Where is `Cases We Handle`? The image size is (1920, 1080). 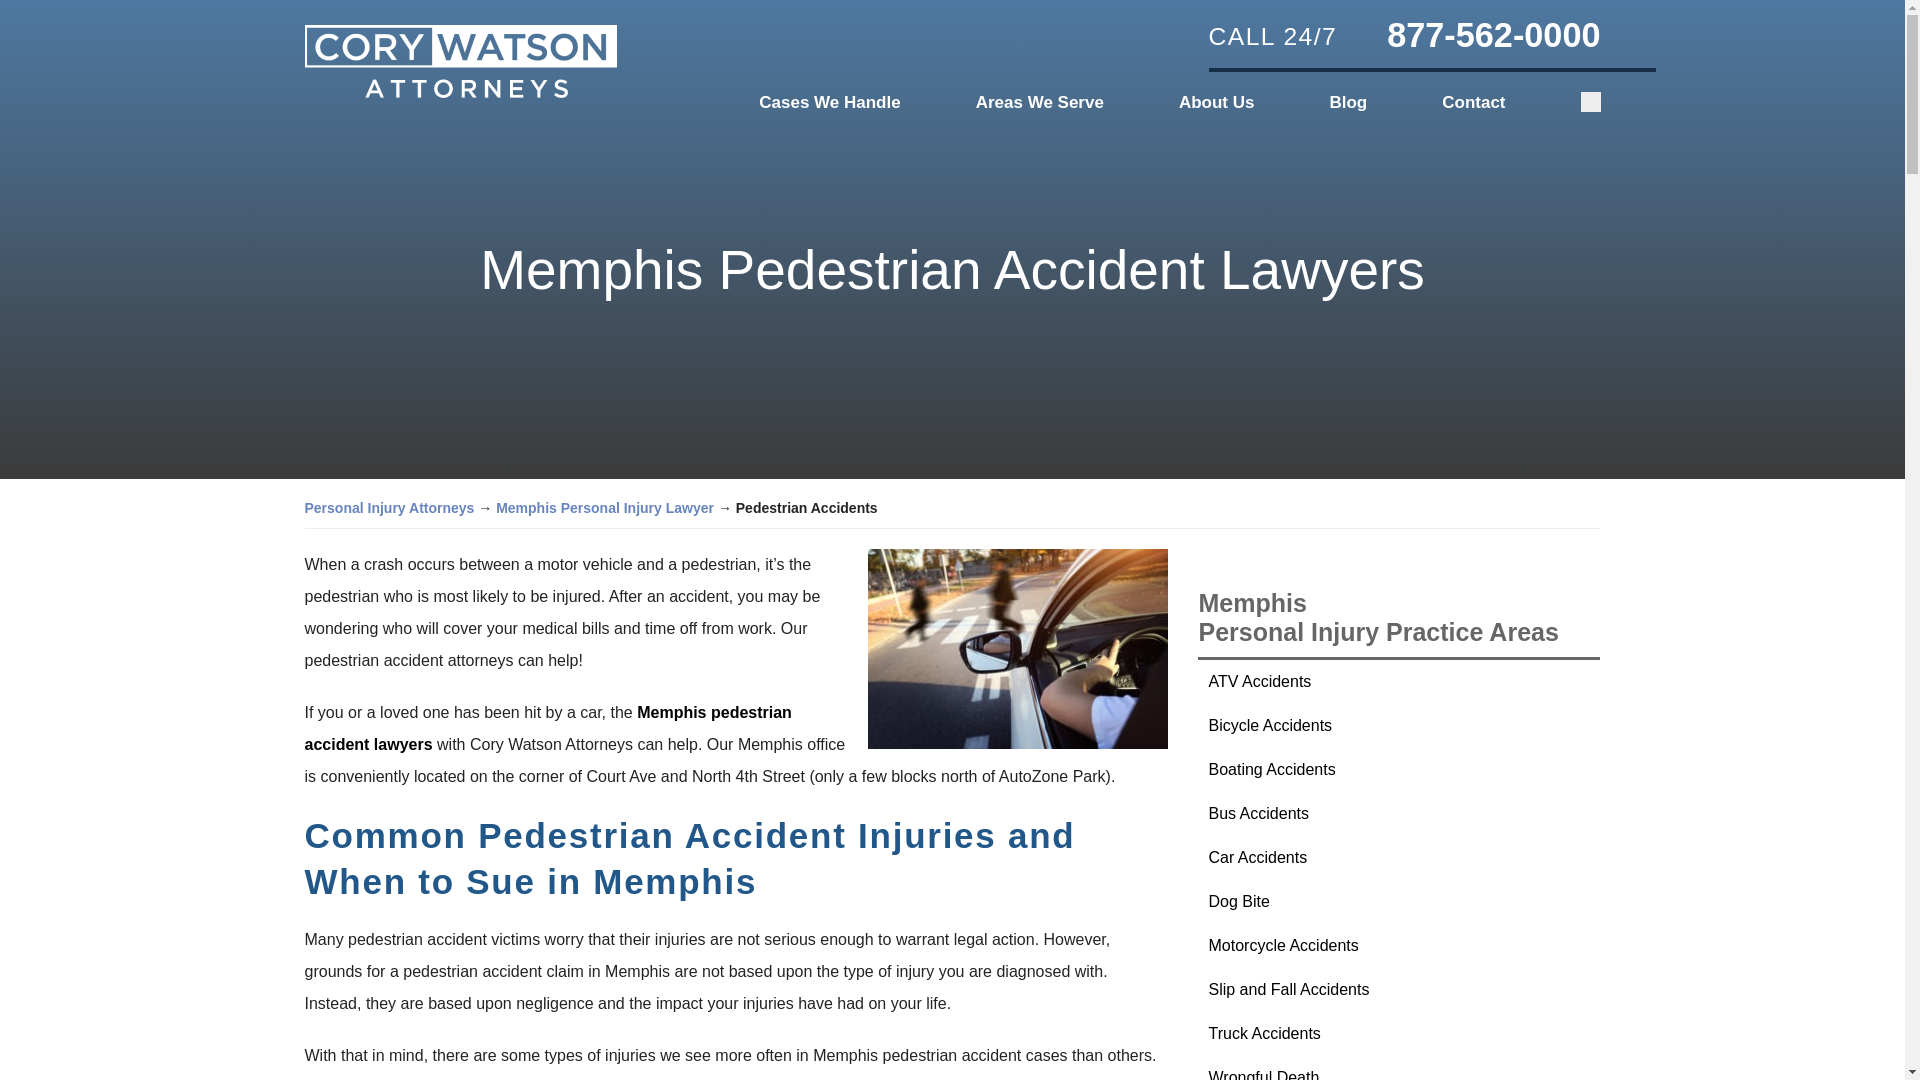 Cases We Handle is located at coordinates (829, 102).